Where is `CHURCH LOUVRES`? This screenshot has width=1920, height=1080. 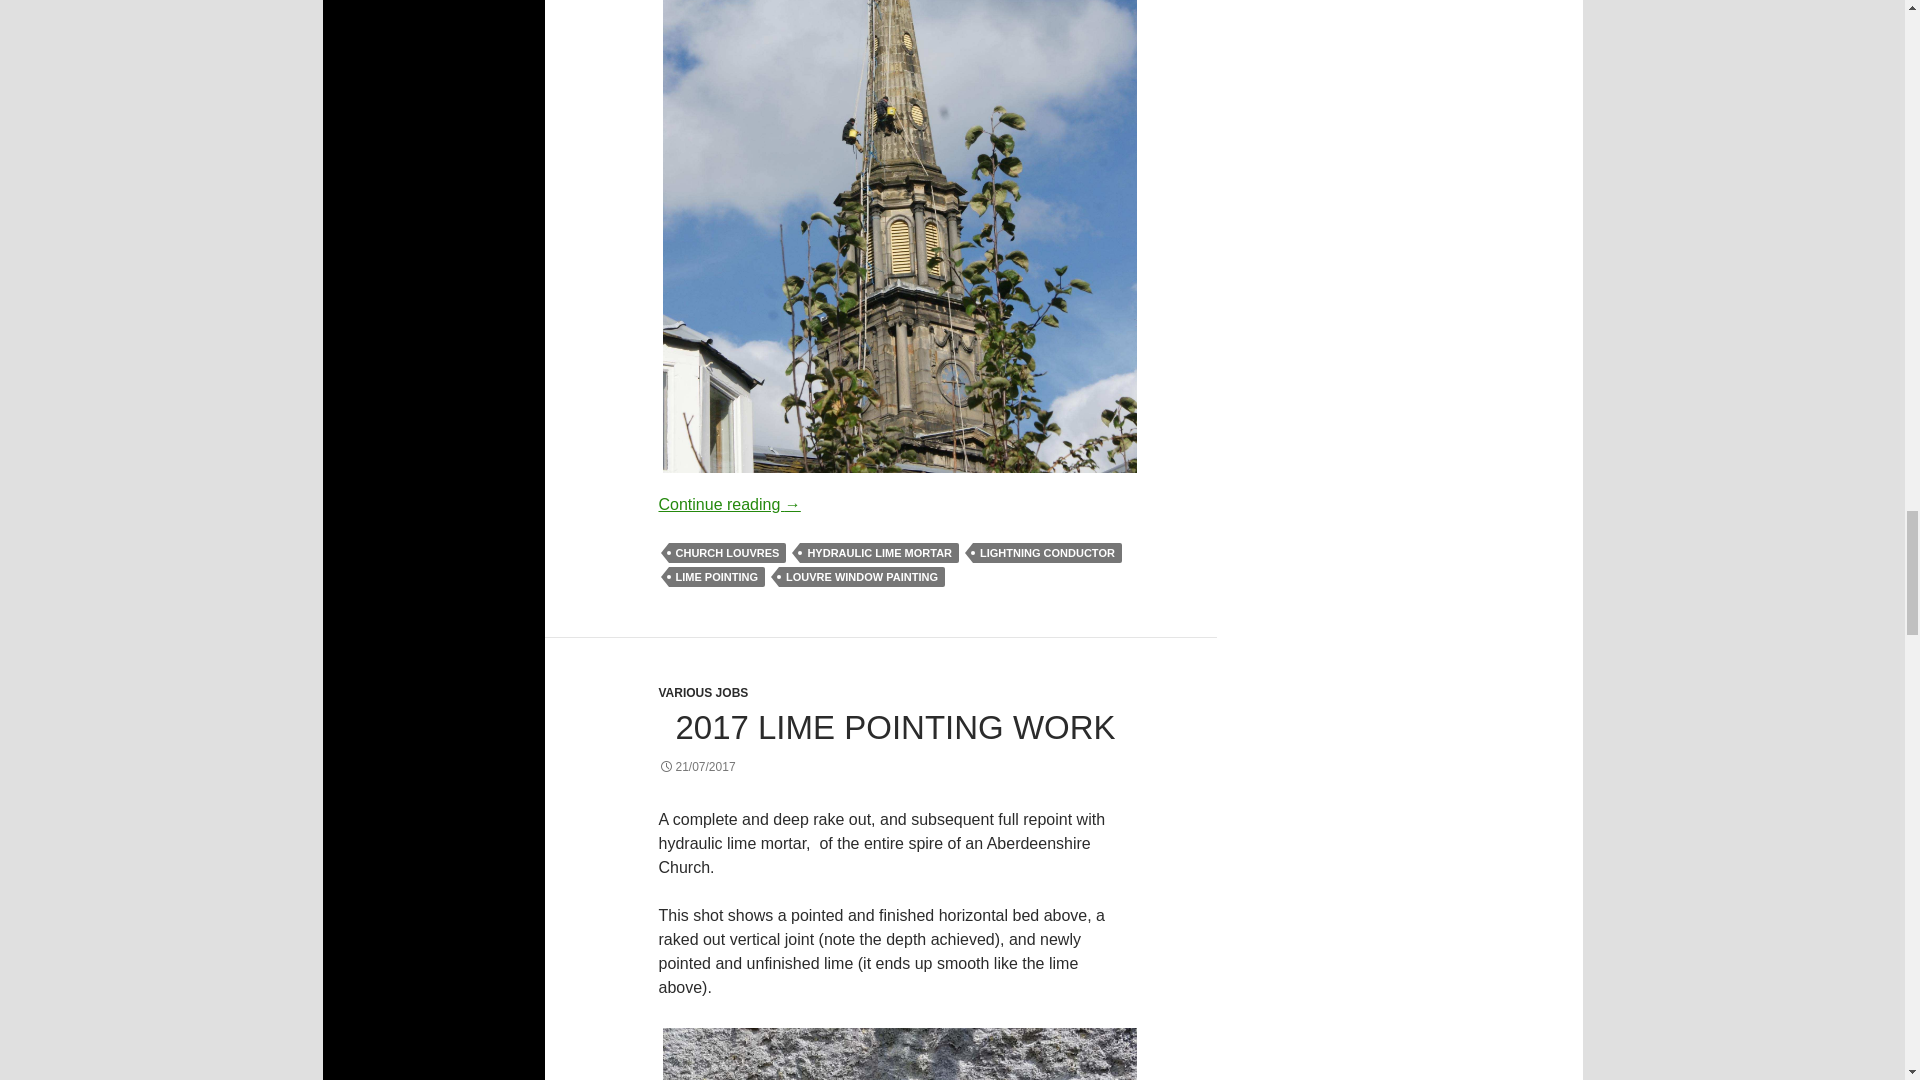 CHURCH LOUVRES is located at coordinates (726, 552).